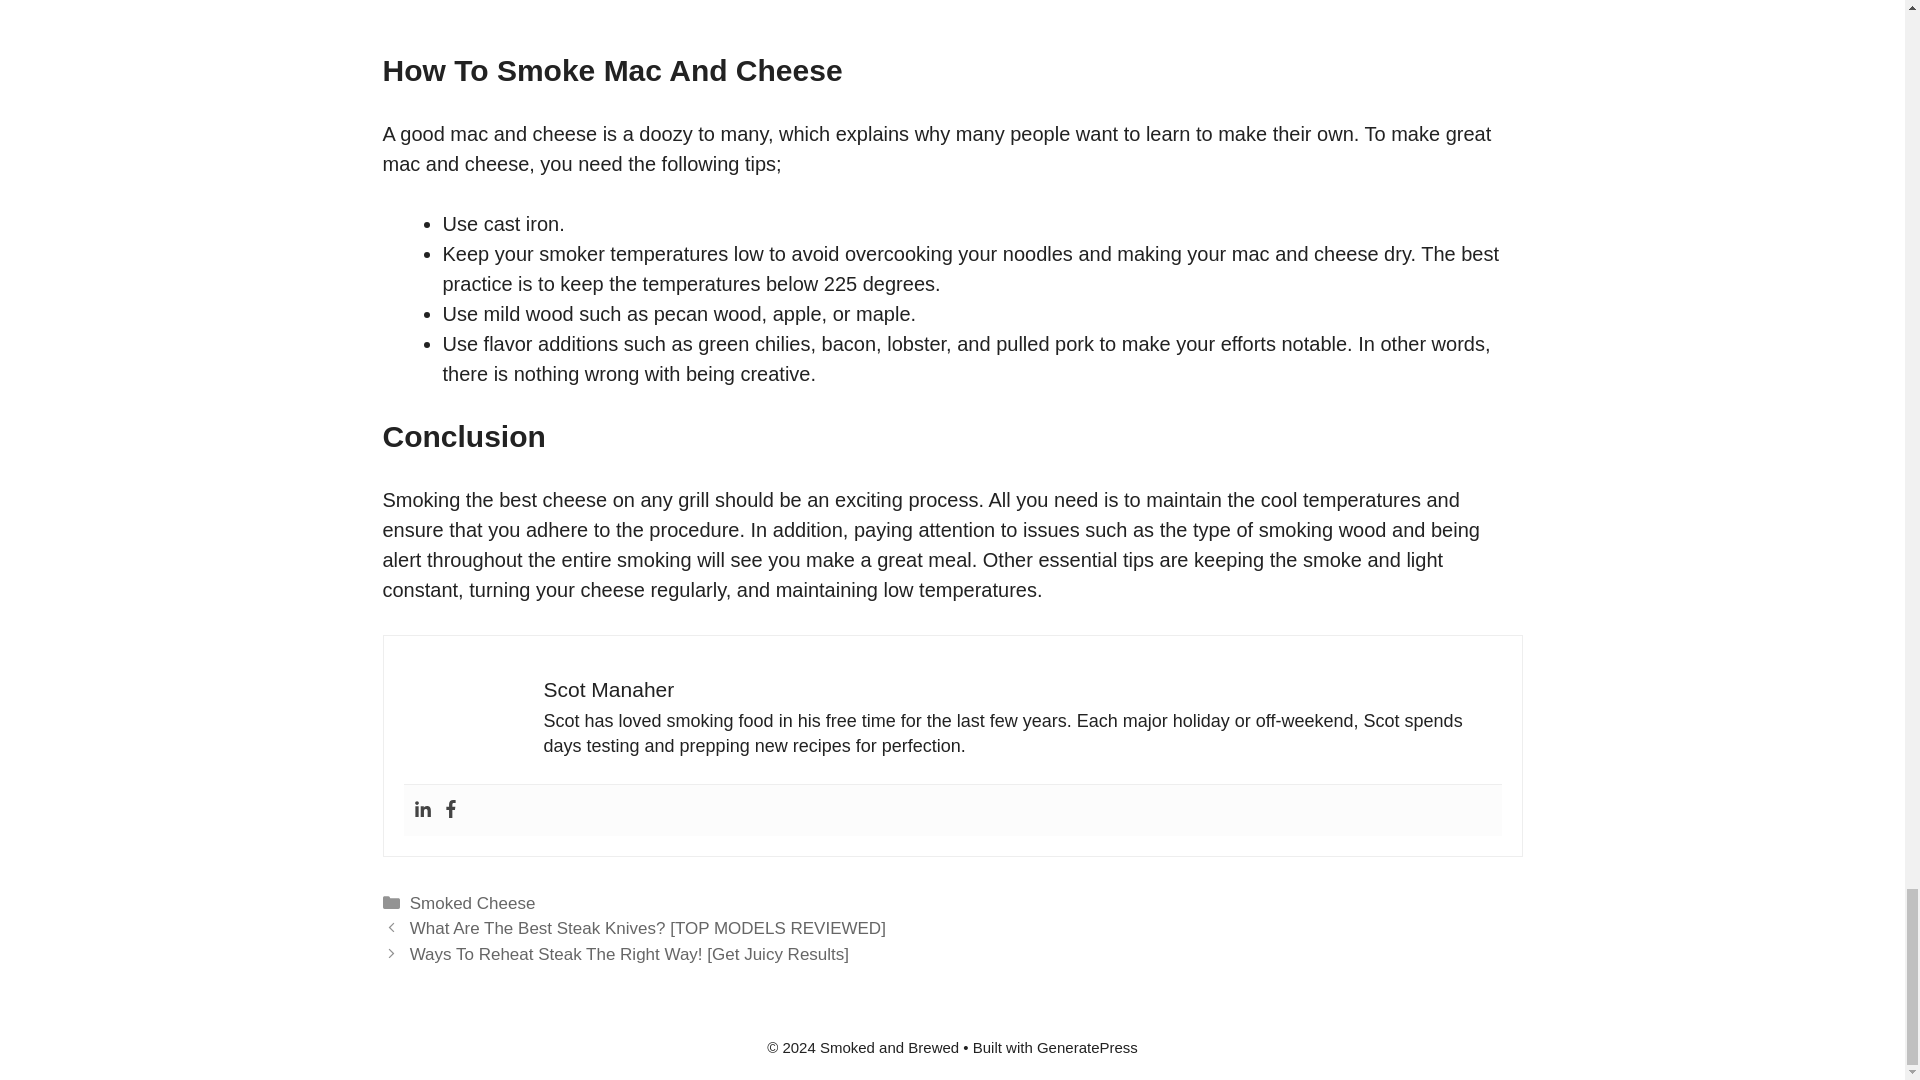 The height and width of the screenshot is (1080, 1920). I want to click on cheese tomatoes, so click(952, 11).